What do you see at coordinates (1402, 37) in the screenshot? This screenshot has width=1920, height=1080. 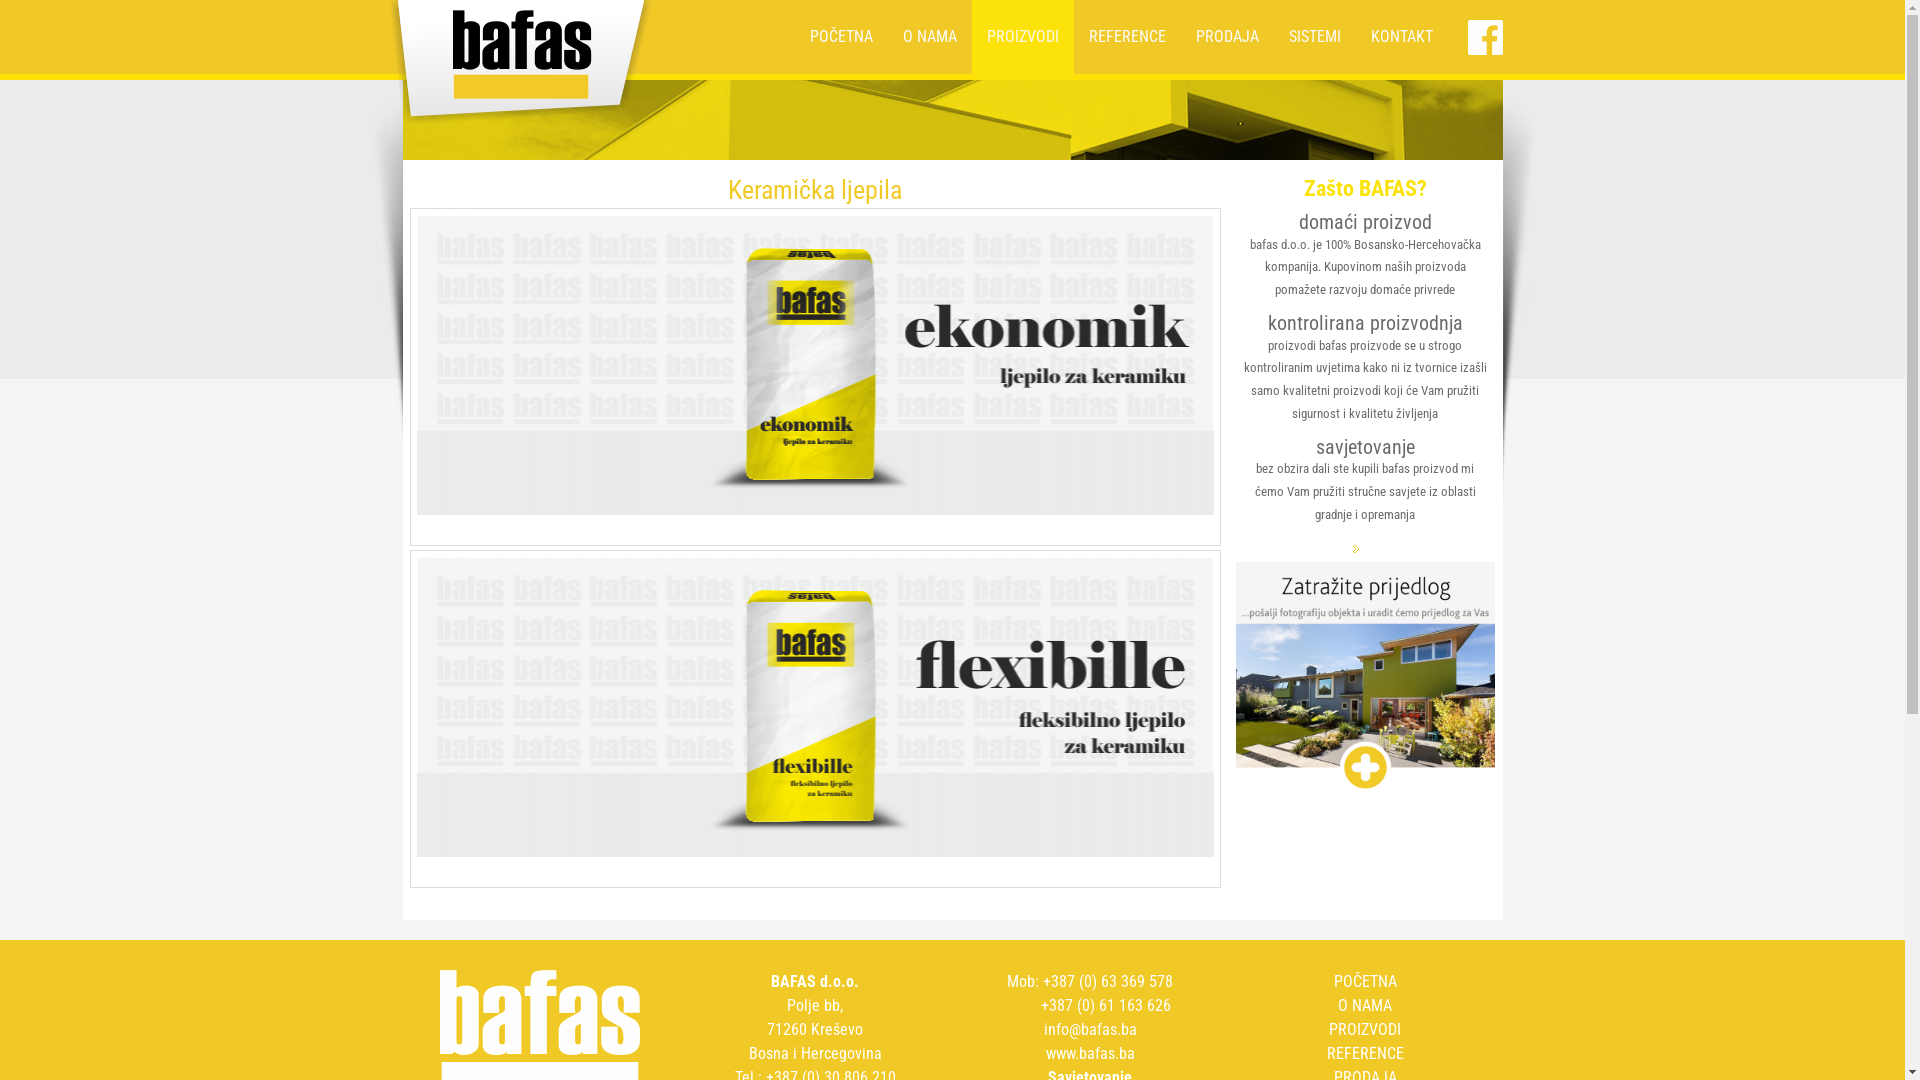 I see `KONTAKT` at bounding box center [1402, 37].